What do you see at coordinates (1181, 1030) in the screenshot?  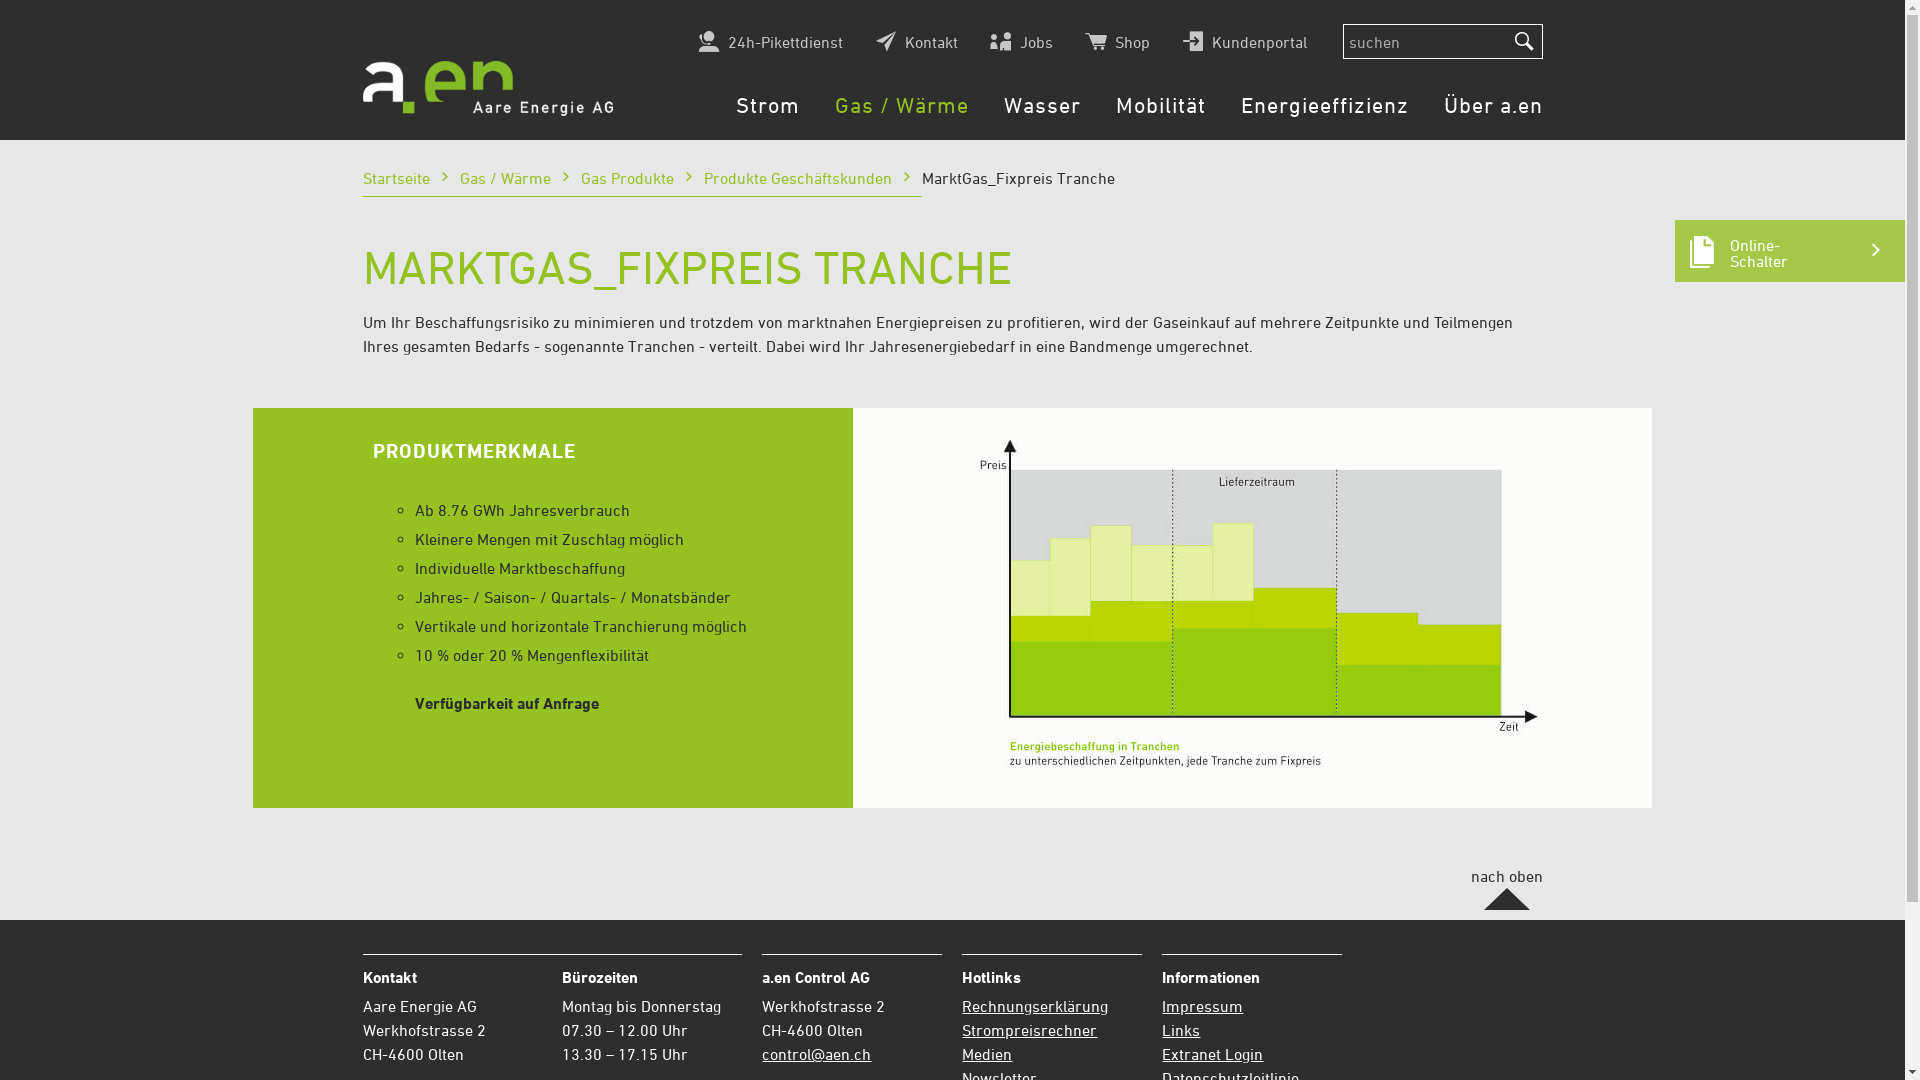 I see `Links` at bounding box center [1181, 1030].